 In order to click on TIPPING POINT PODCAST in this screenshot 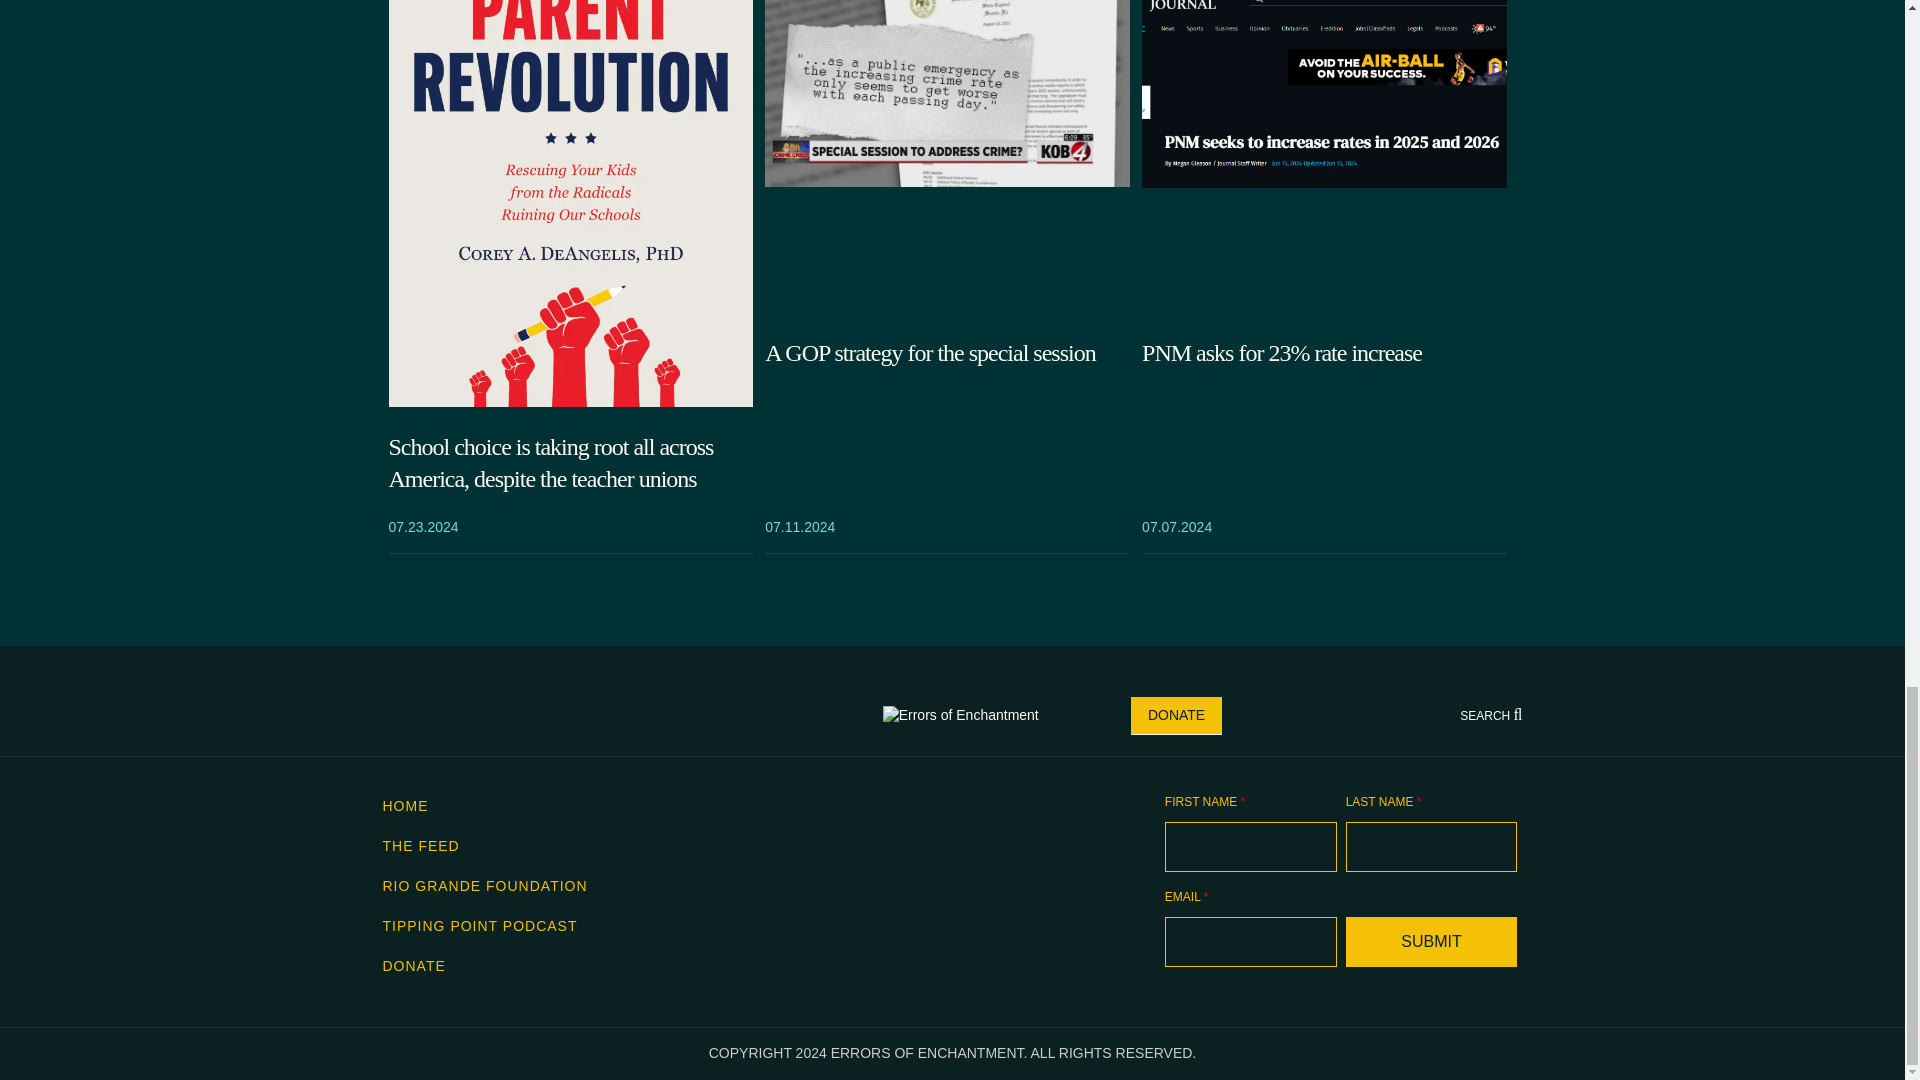, I will do `click(480, 926)`.